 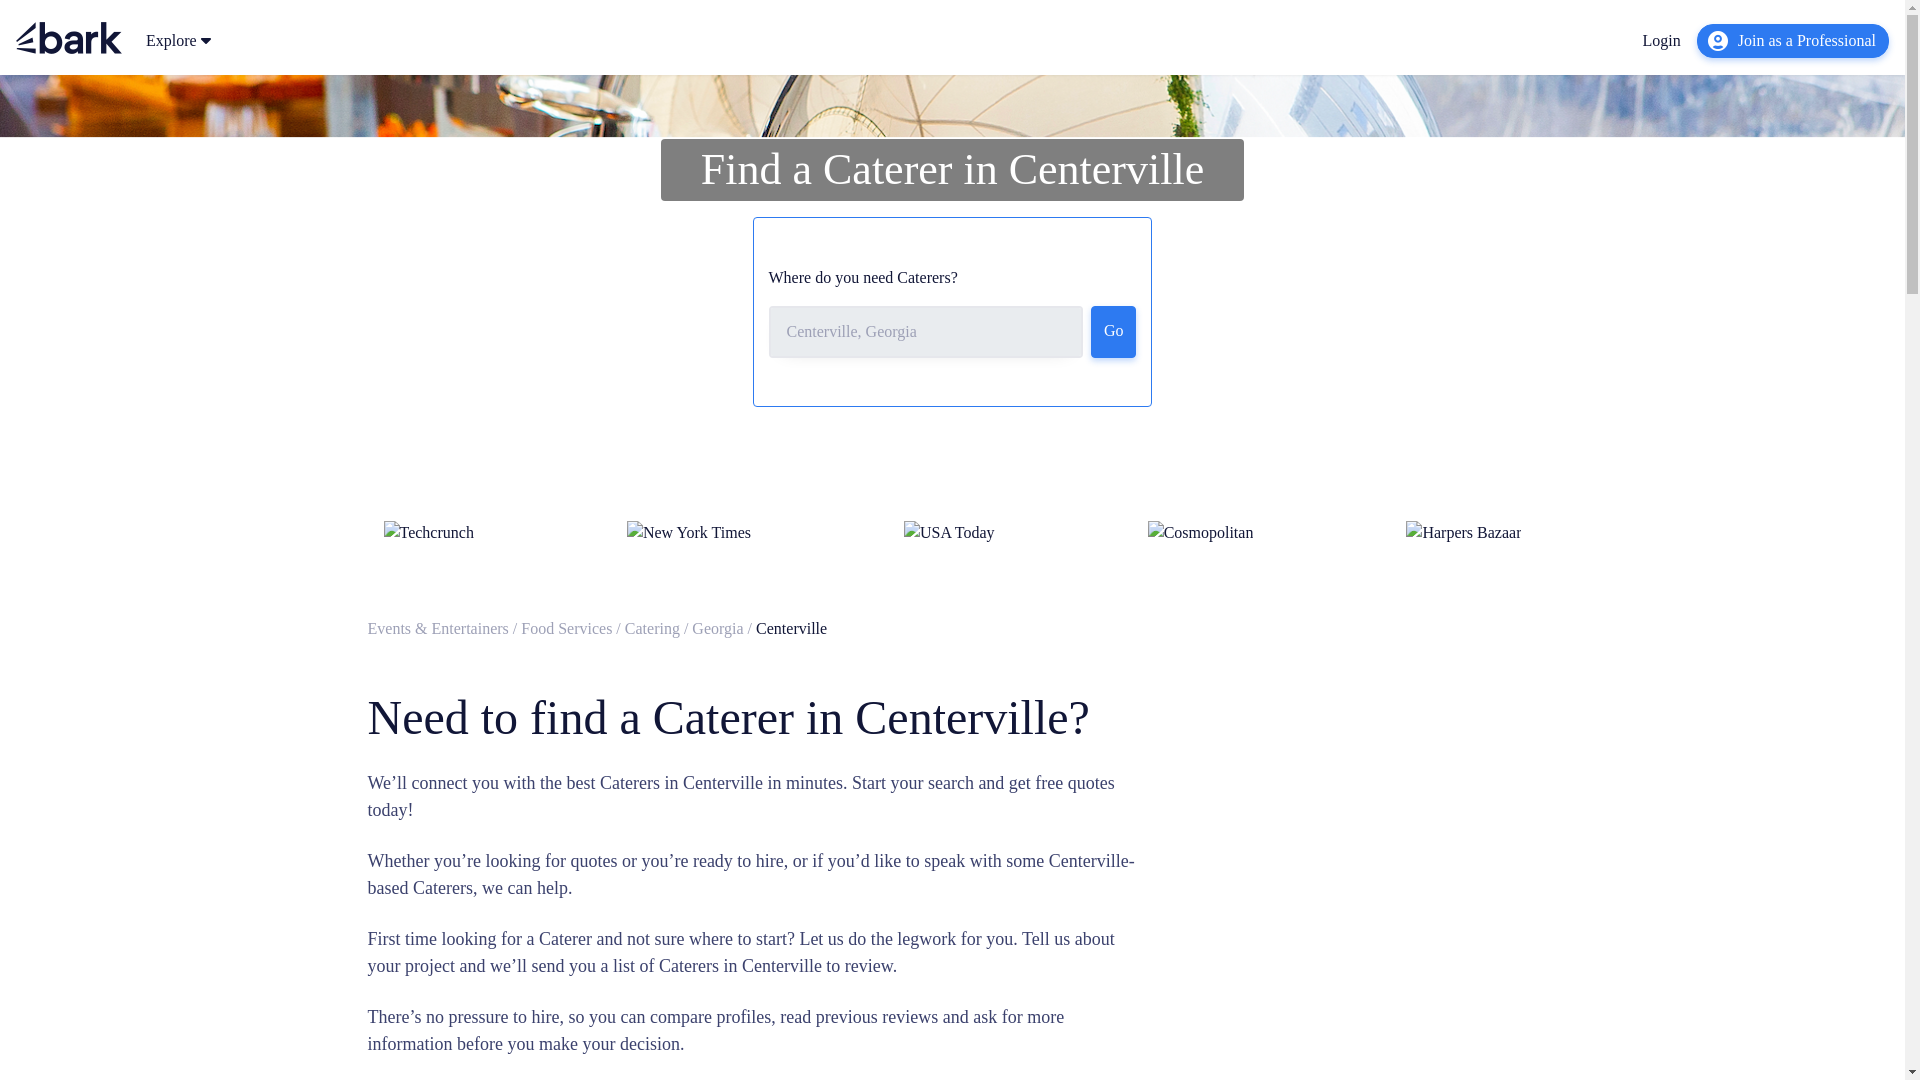 I want to click on Harpers Bazaar, so click(x=1462, y=532).